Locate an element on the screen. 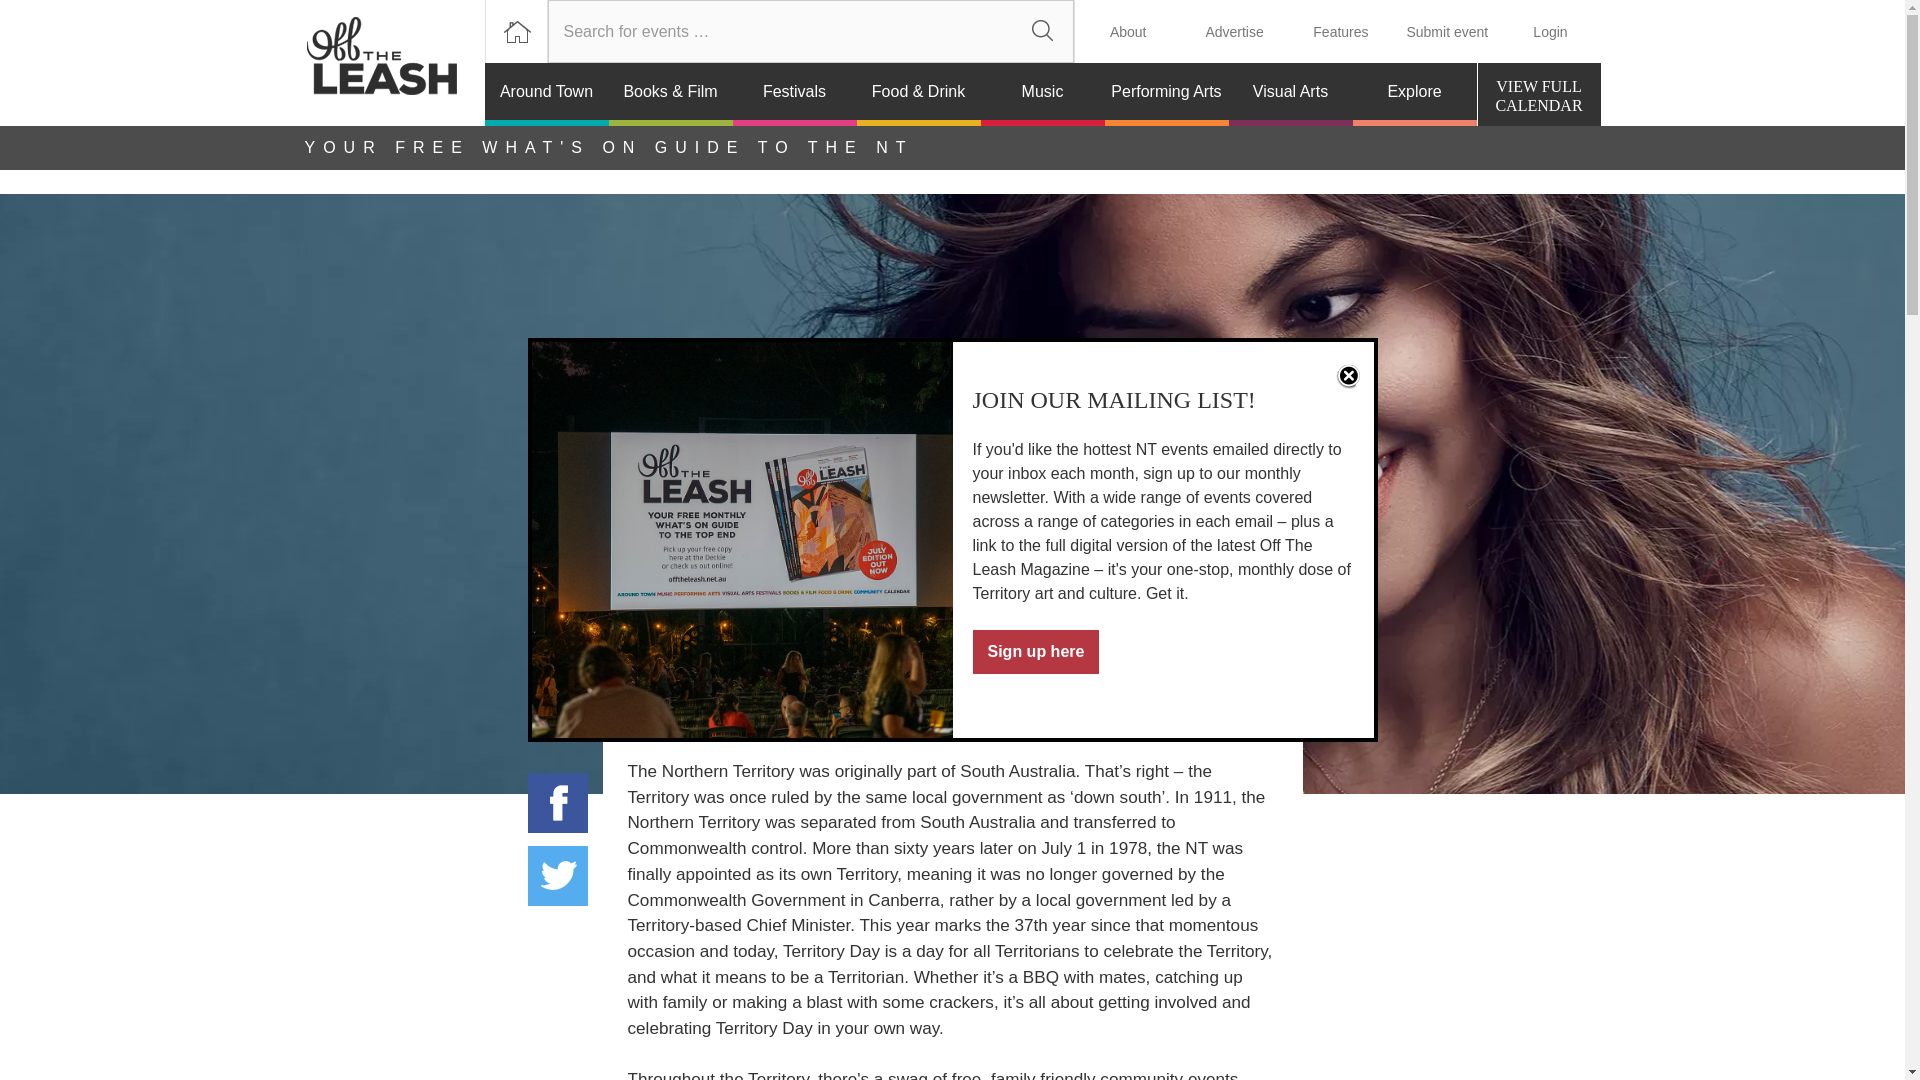 This screenshot has height=1080, width=1920. Off The Leash is located at coordinates (1042, 31).